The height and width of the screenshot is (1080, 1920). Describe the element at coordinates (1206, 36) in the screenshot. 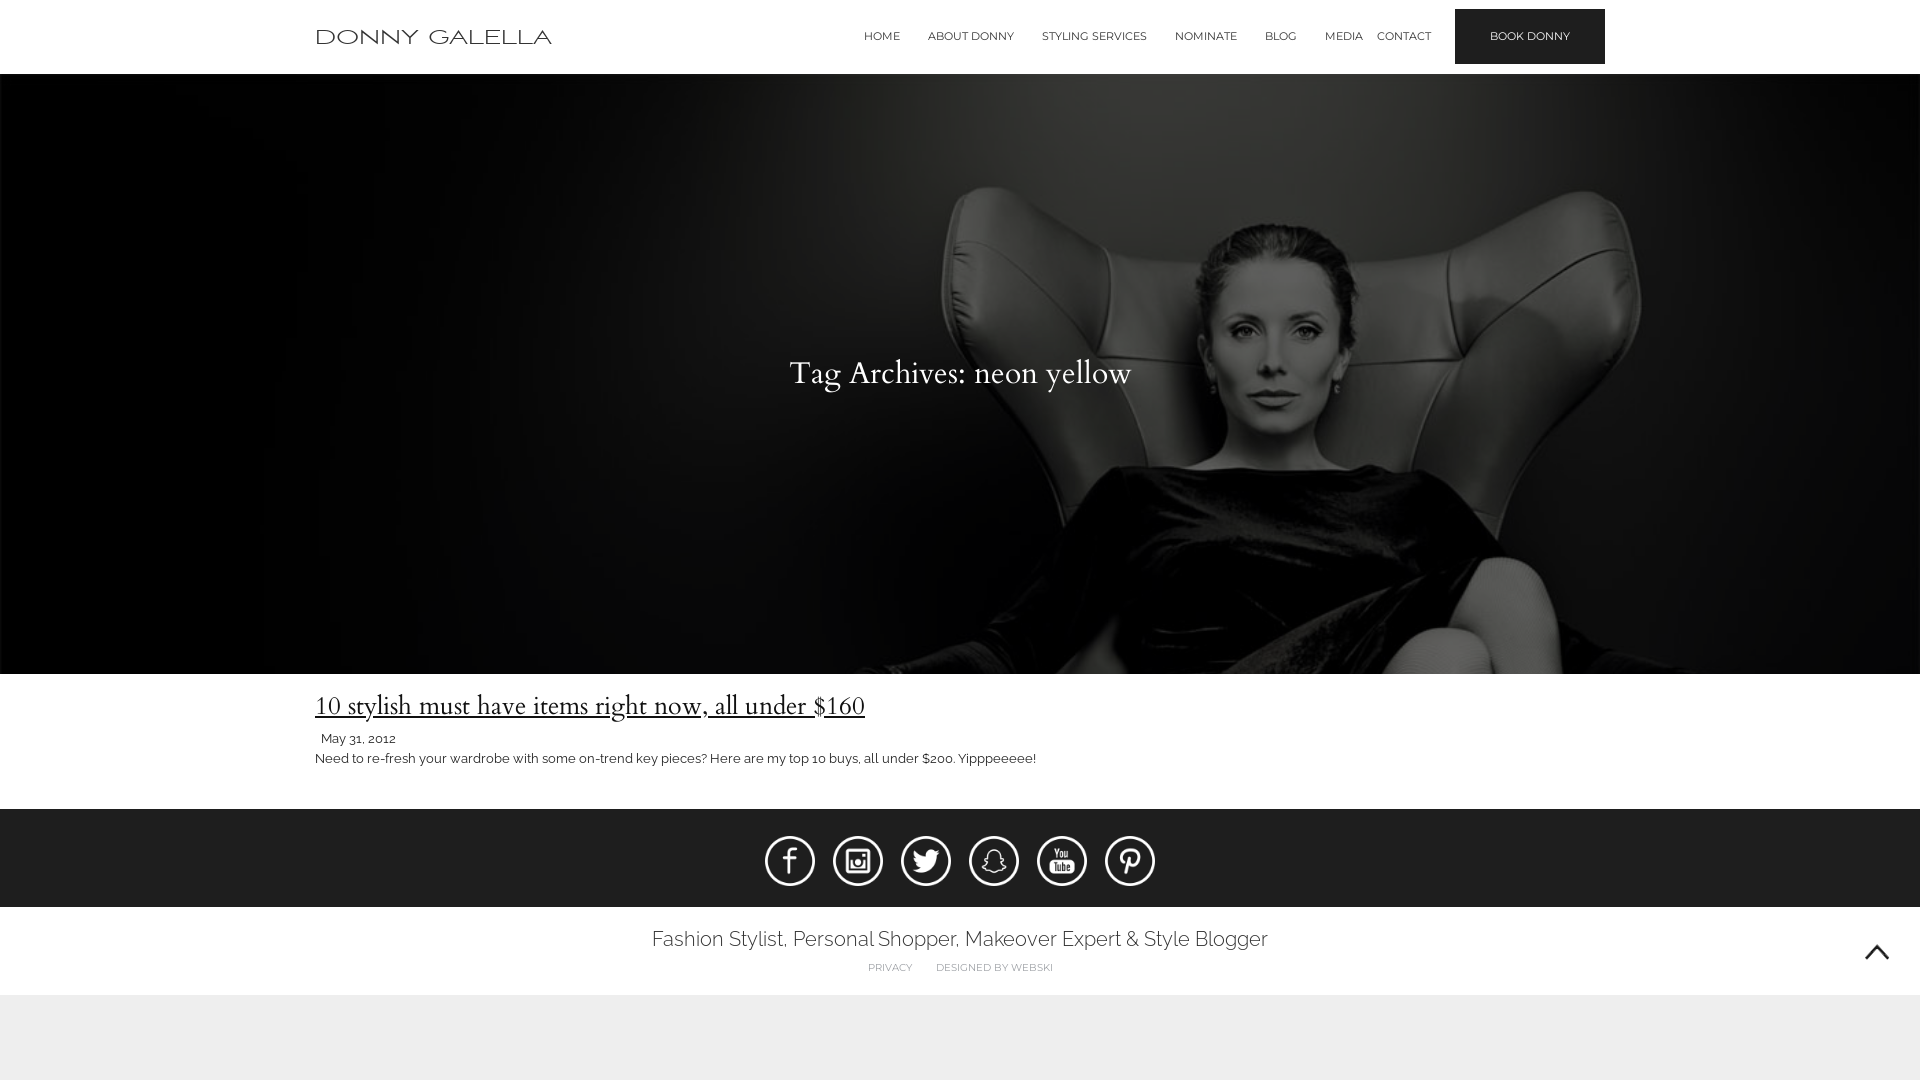

I see `NOMINATE` at that location.